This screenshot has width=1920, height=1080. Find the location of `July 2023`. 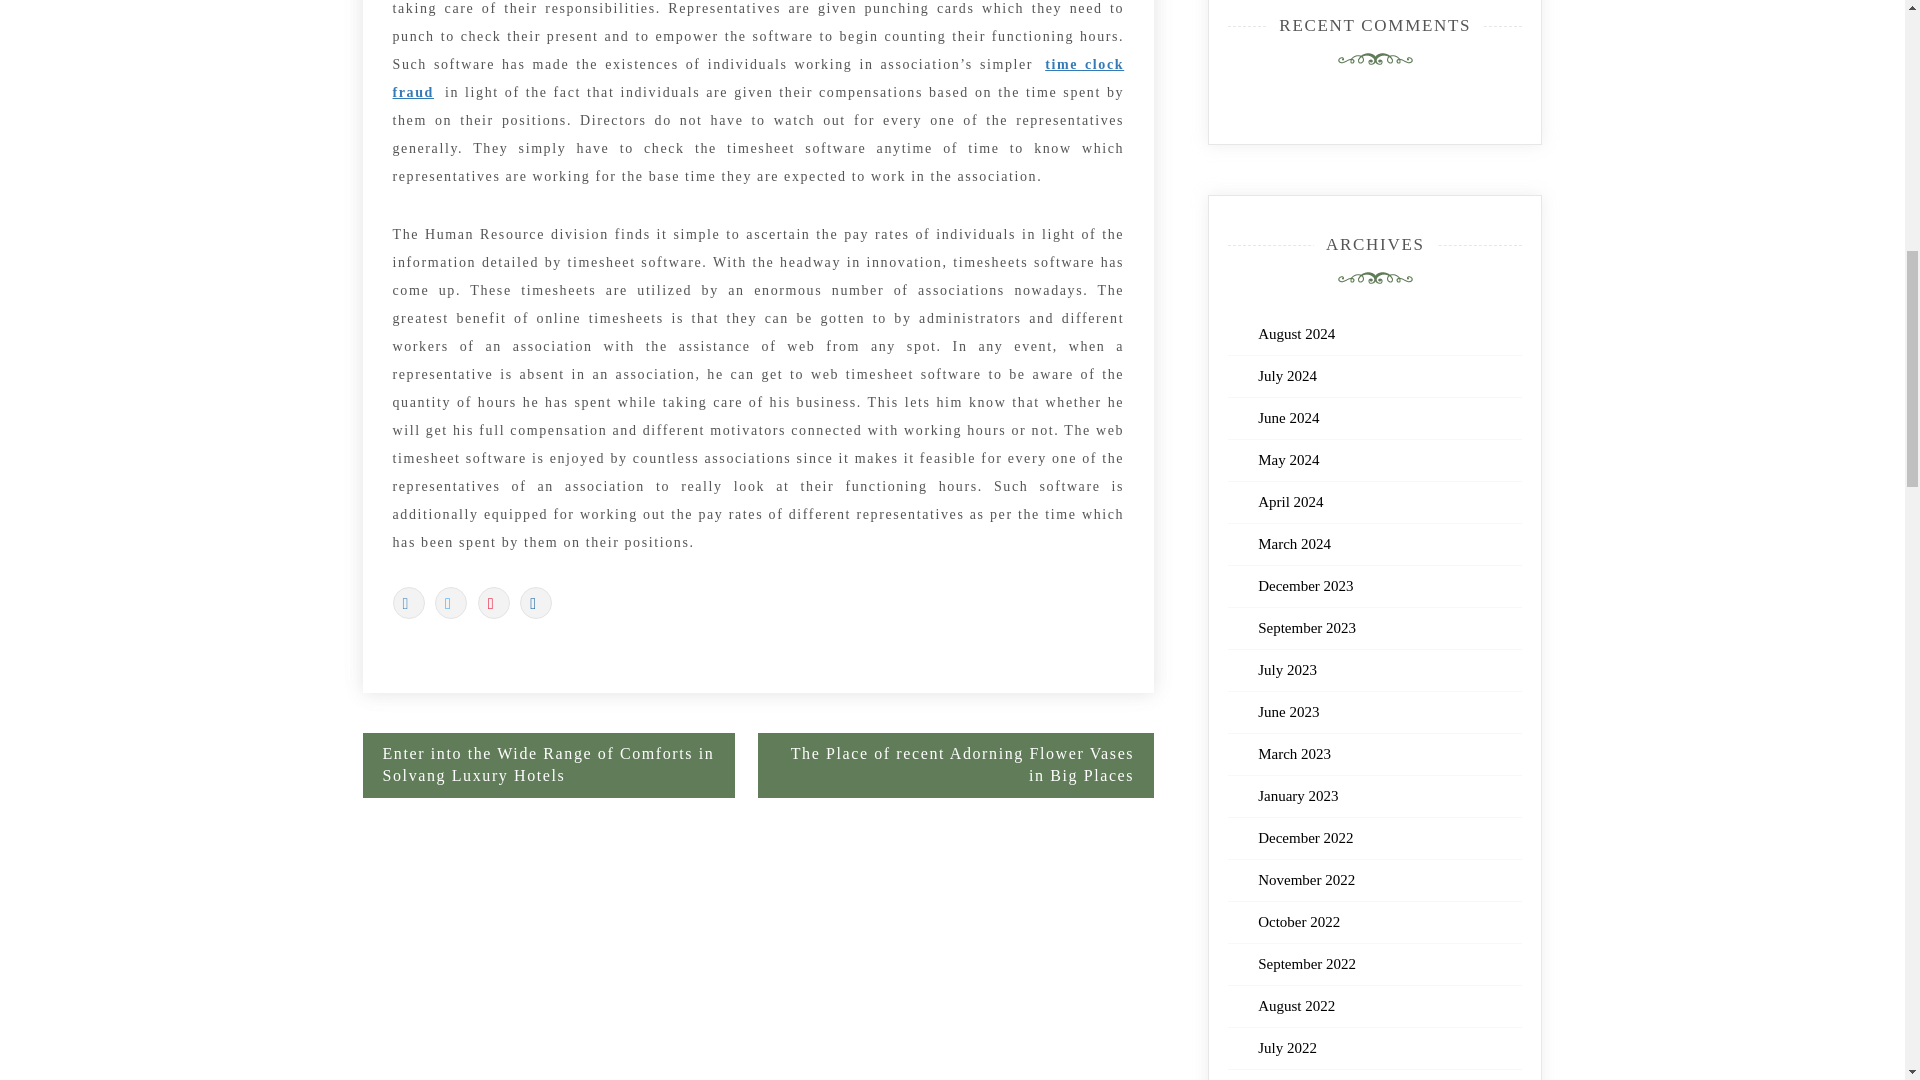

July 2023 is located at coordinates (1287, 670).